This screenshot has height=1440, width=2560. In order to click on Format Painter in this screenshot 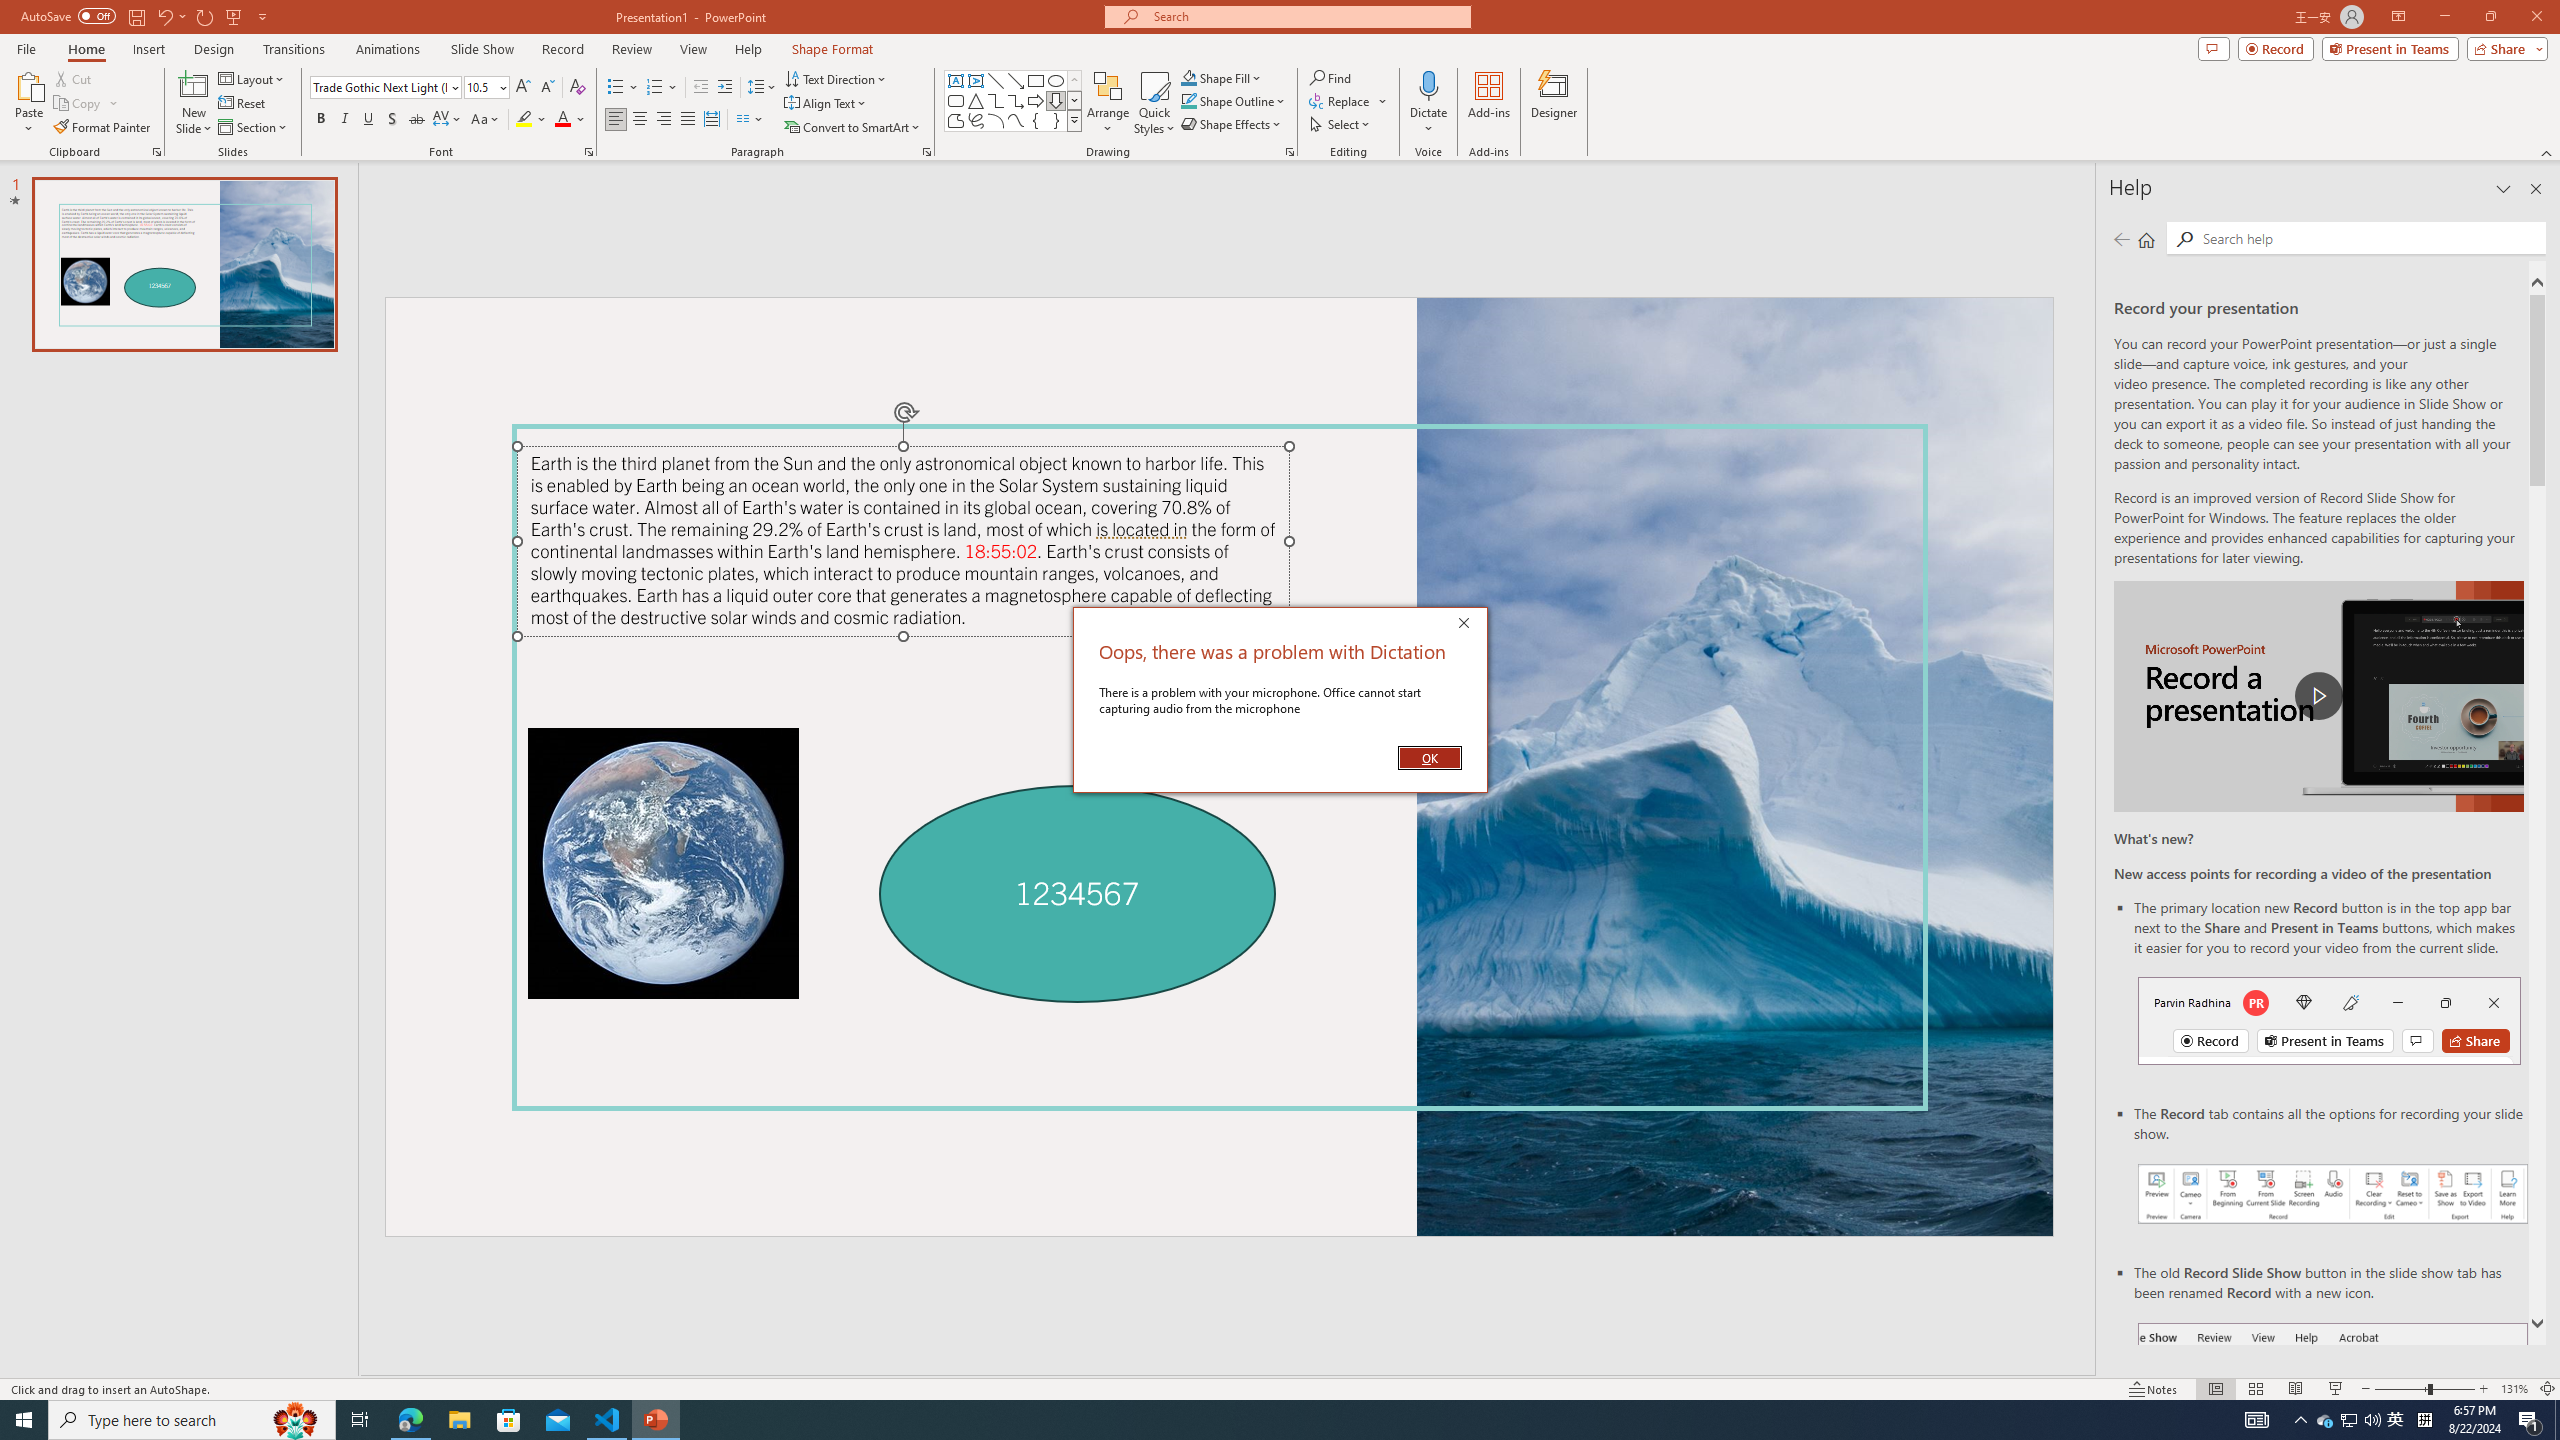, I will do `click(104, 128)`.